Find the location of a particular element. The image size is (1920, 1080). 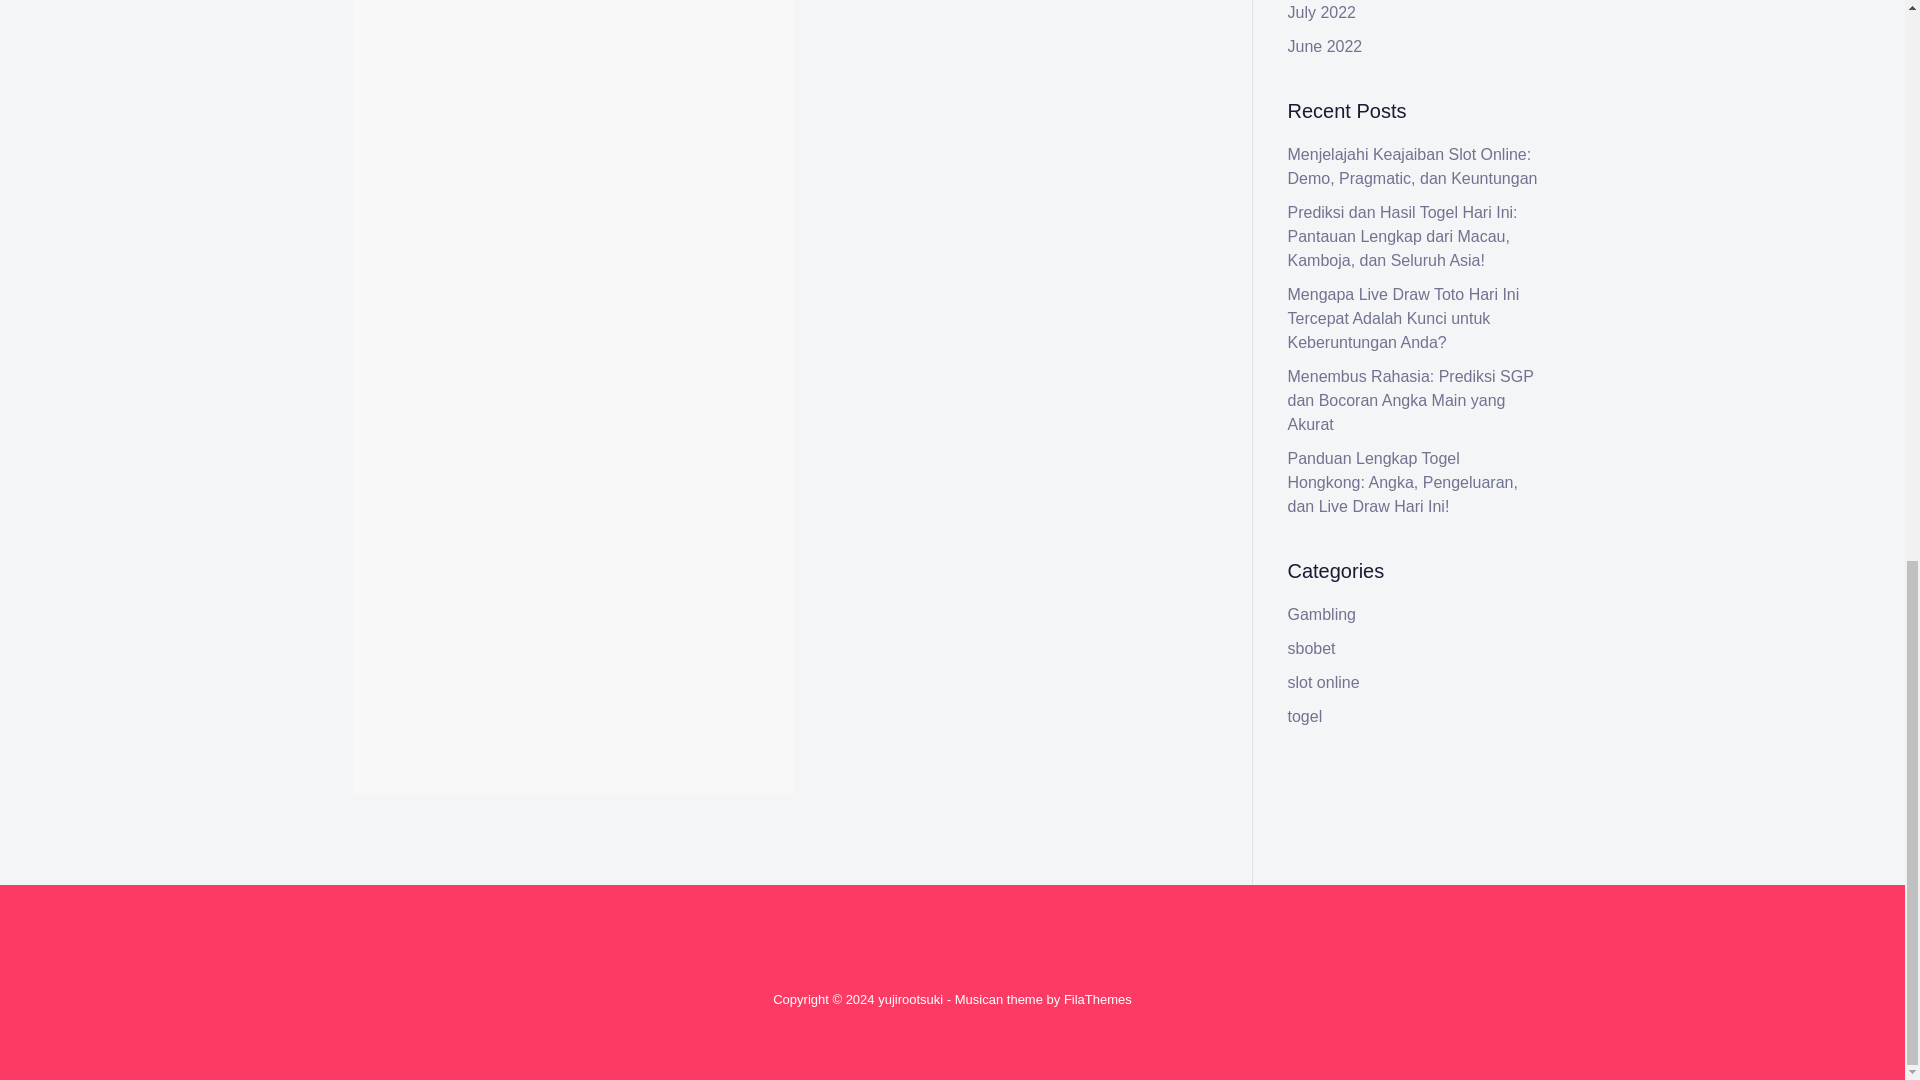

togel online is located at coordinates (602, 68).